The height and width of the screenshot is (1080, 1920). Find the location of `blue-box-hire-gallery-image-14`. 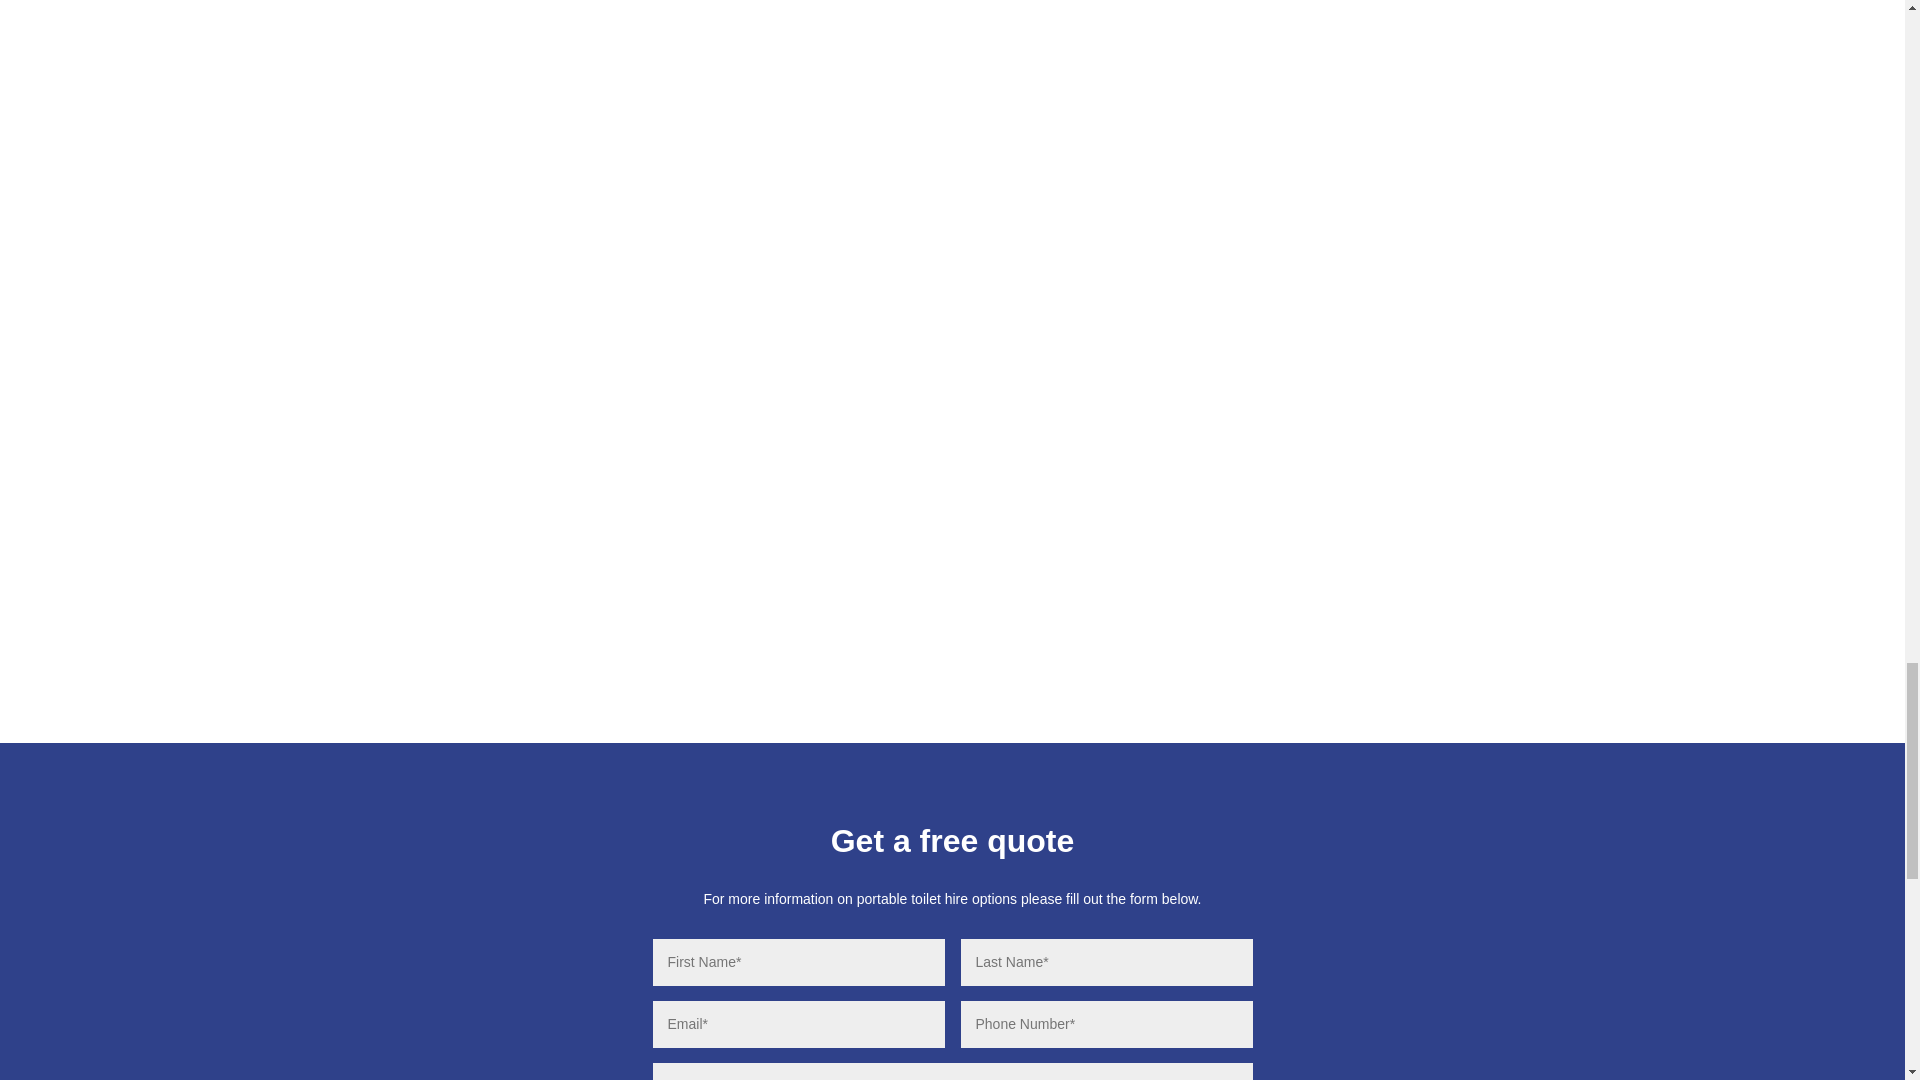

blue-box-hire-gallery-image-14 is located at coordinates (464, 36).